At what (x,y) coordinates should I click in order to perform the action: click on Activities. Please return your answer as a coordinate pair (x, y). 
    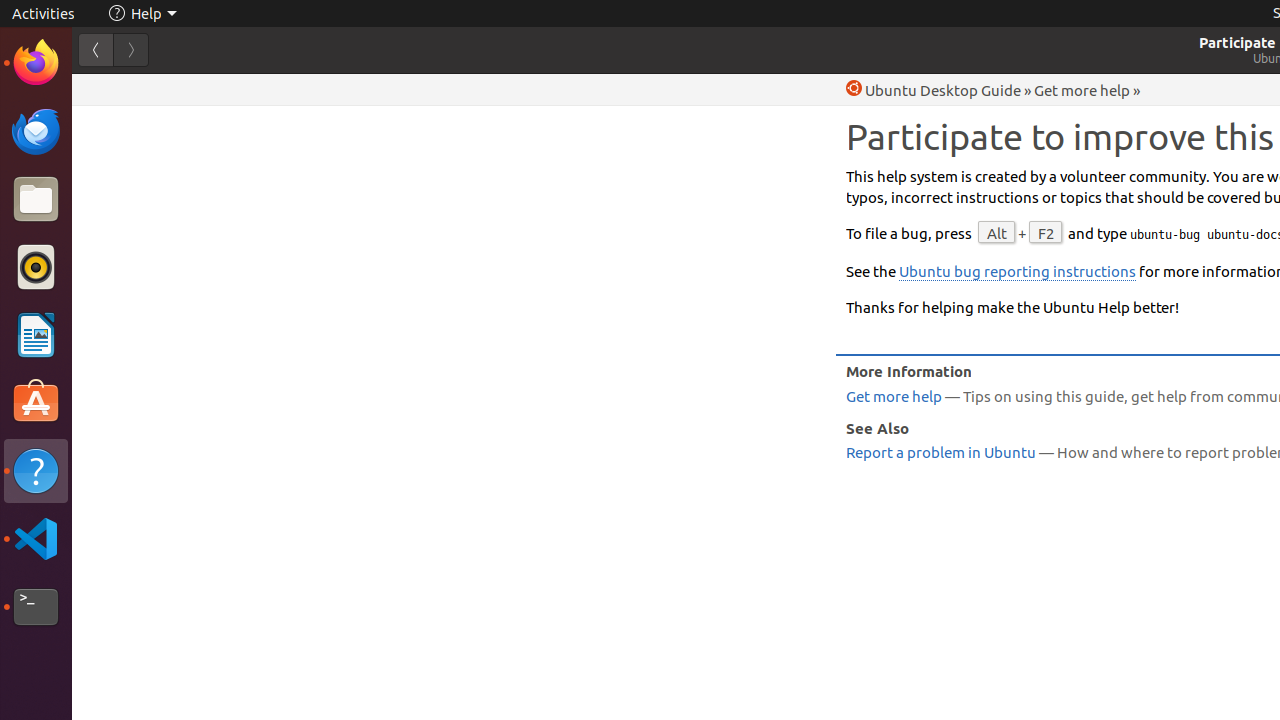
    Looking at the image, I should click on (44, 14).